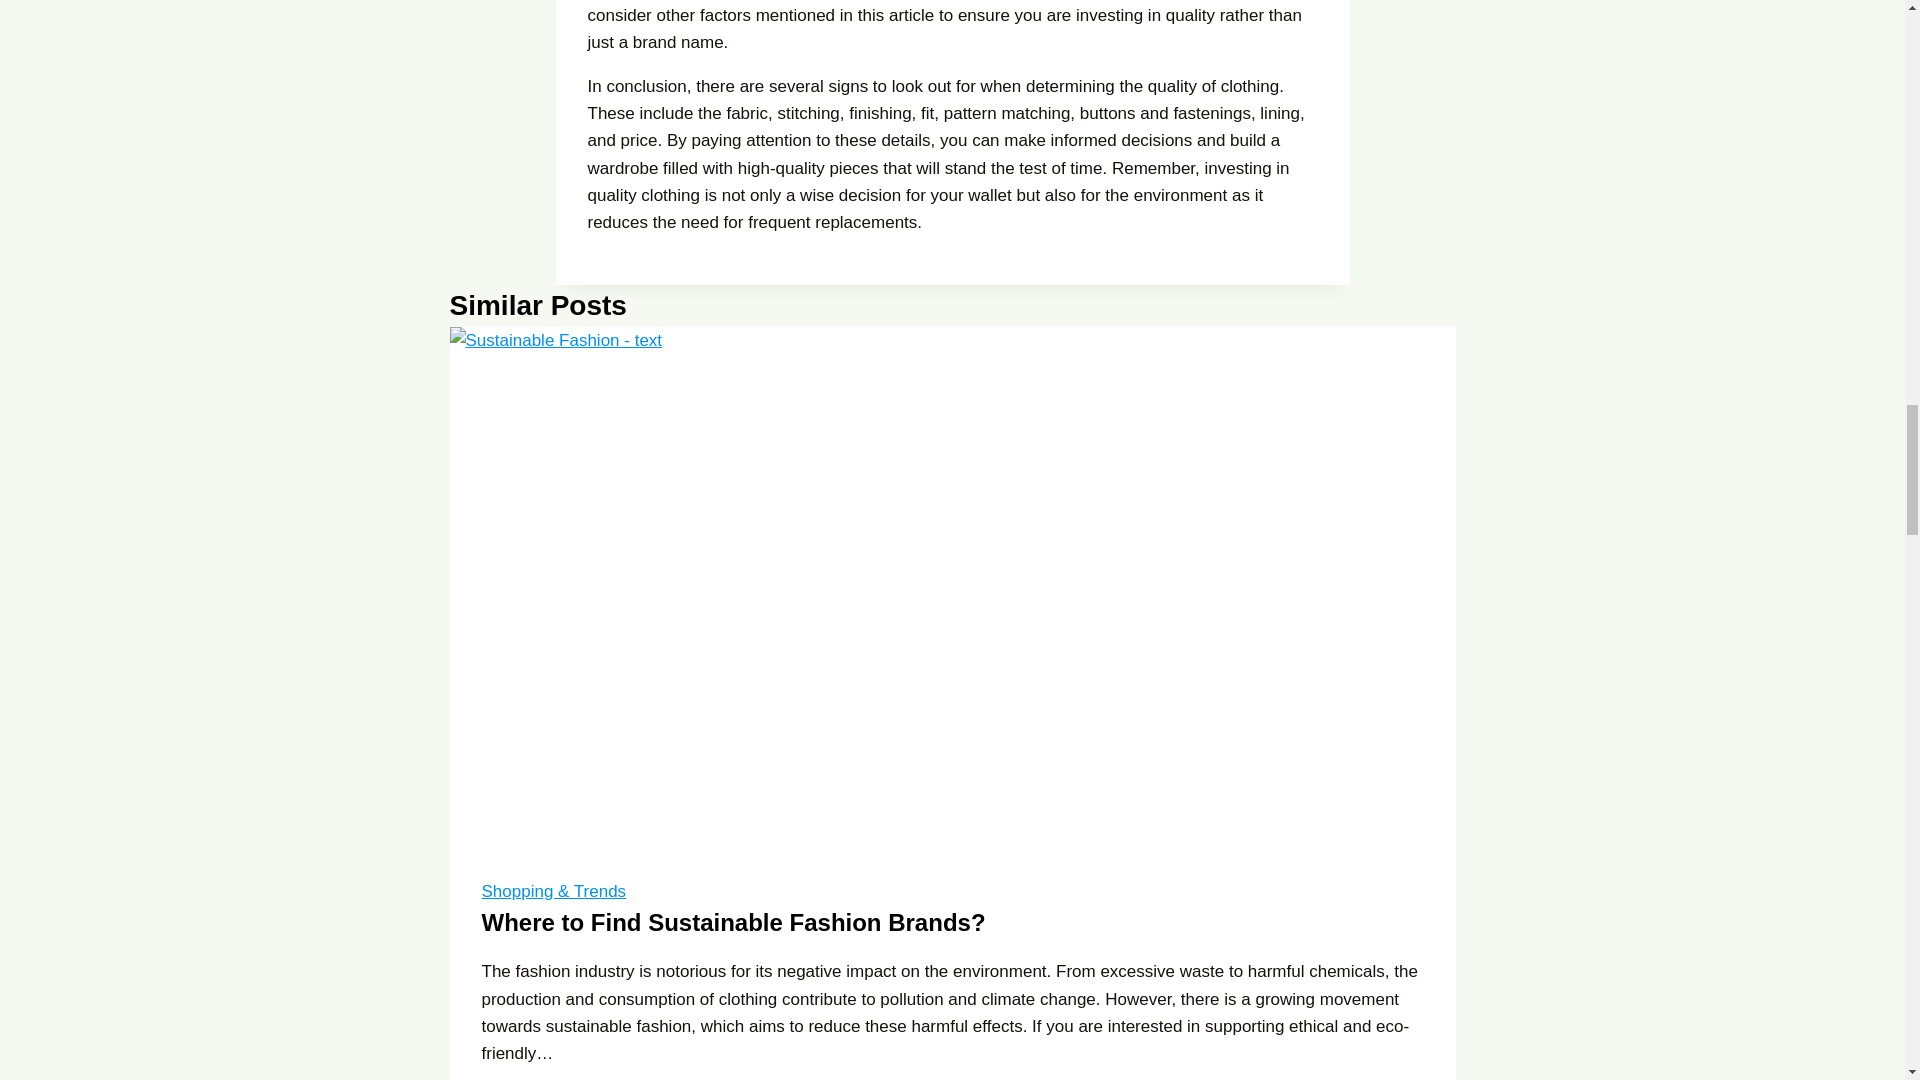 This screenshot has width=1920, height=1080. I want to click on Where to Find Sustainable Fashion Brands?, so click(734, 922).